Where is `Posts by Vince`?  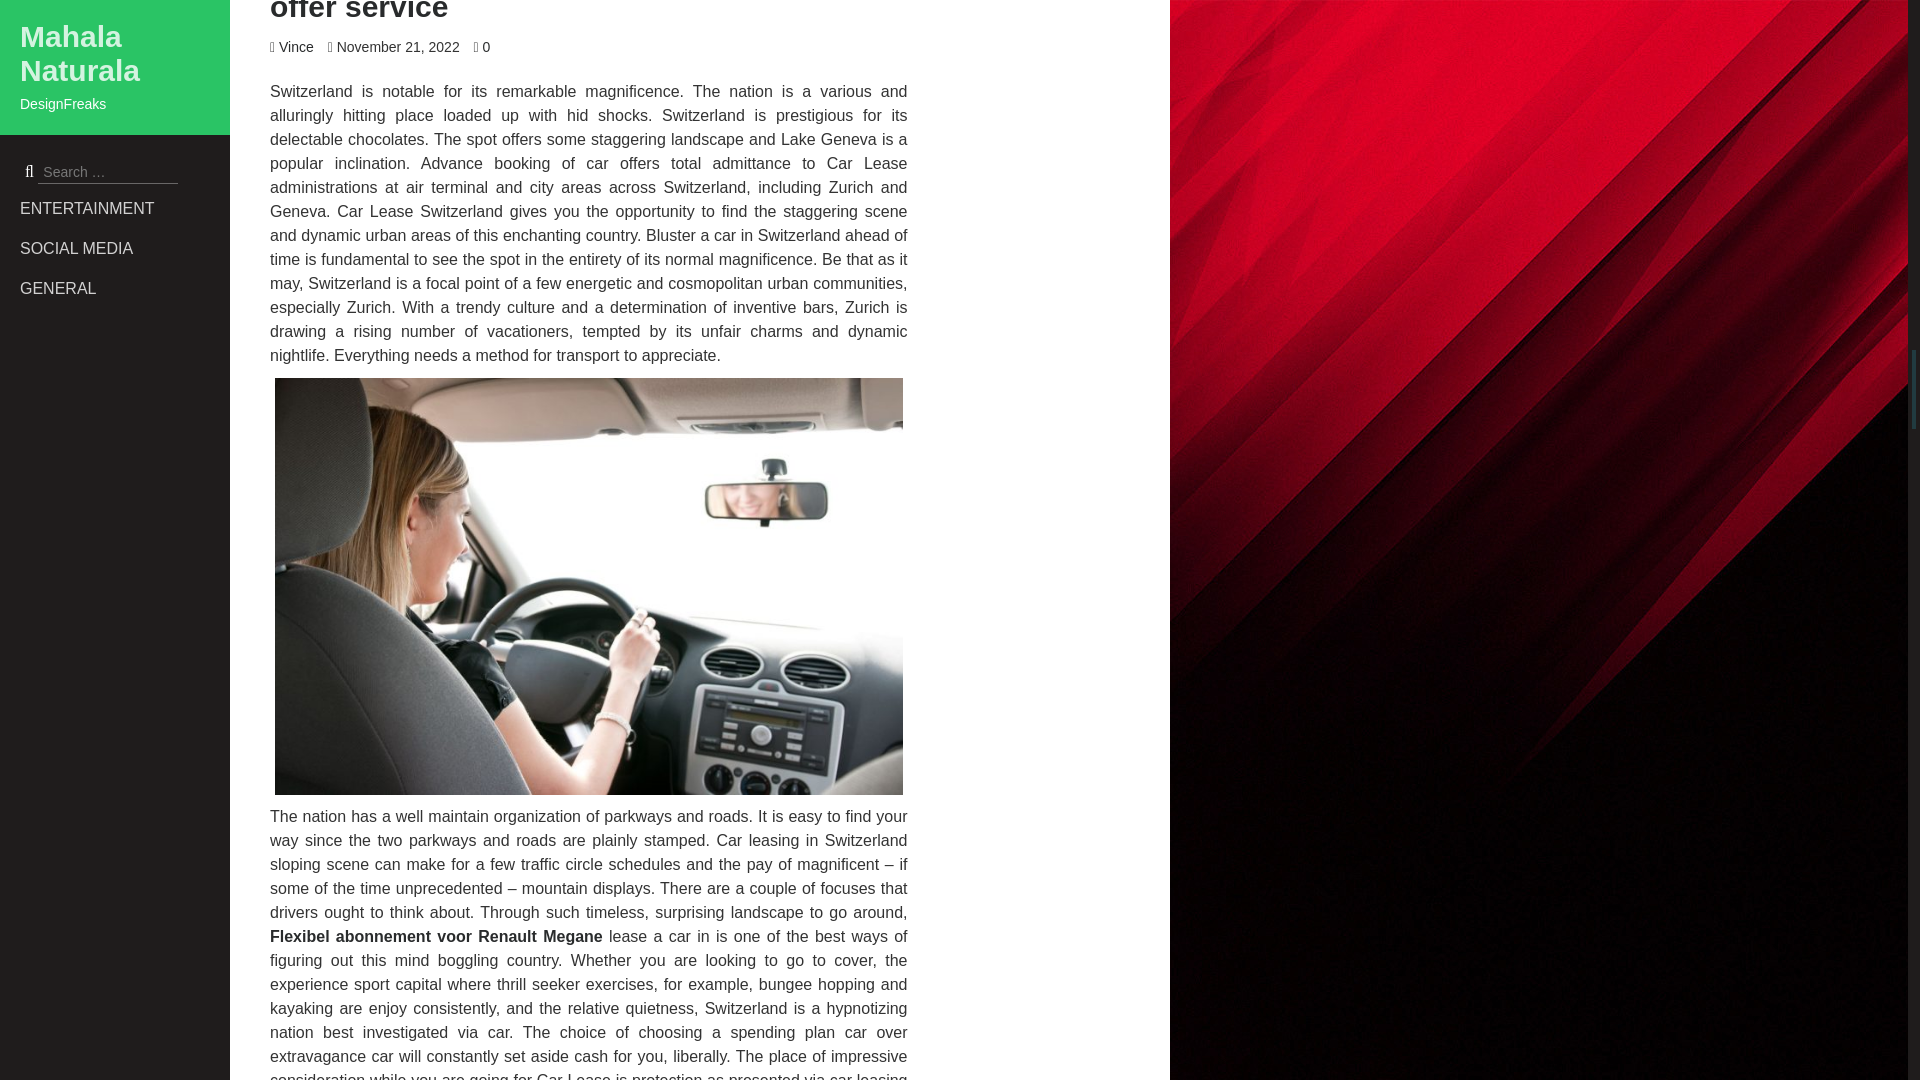 Posts by Vince is located at coordinates (296, 46).